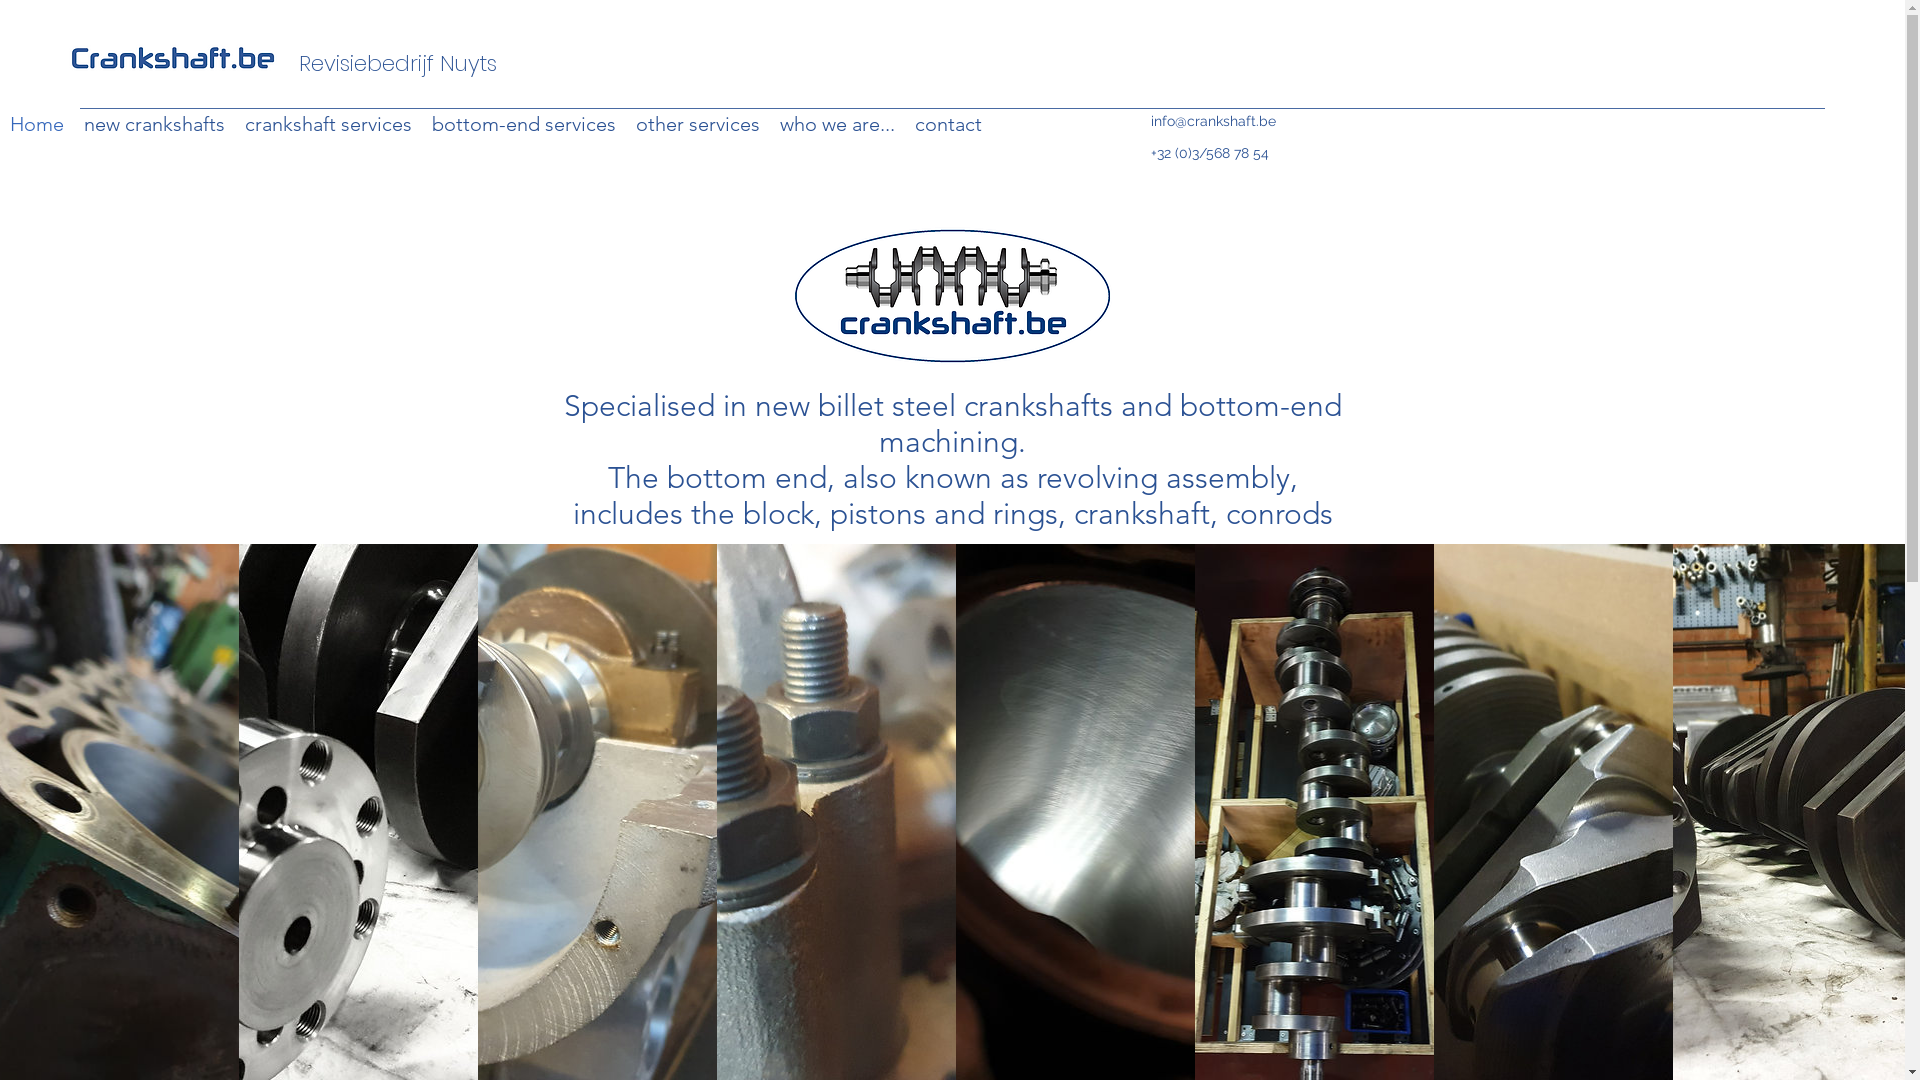 The image size is (1920, 1080). I want to click on Revisiebedrijf Nuyts, so click(398, 64).